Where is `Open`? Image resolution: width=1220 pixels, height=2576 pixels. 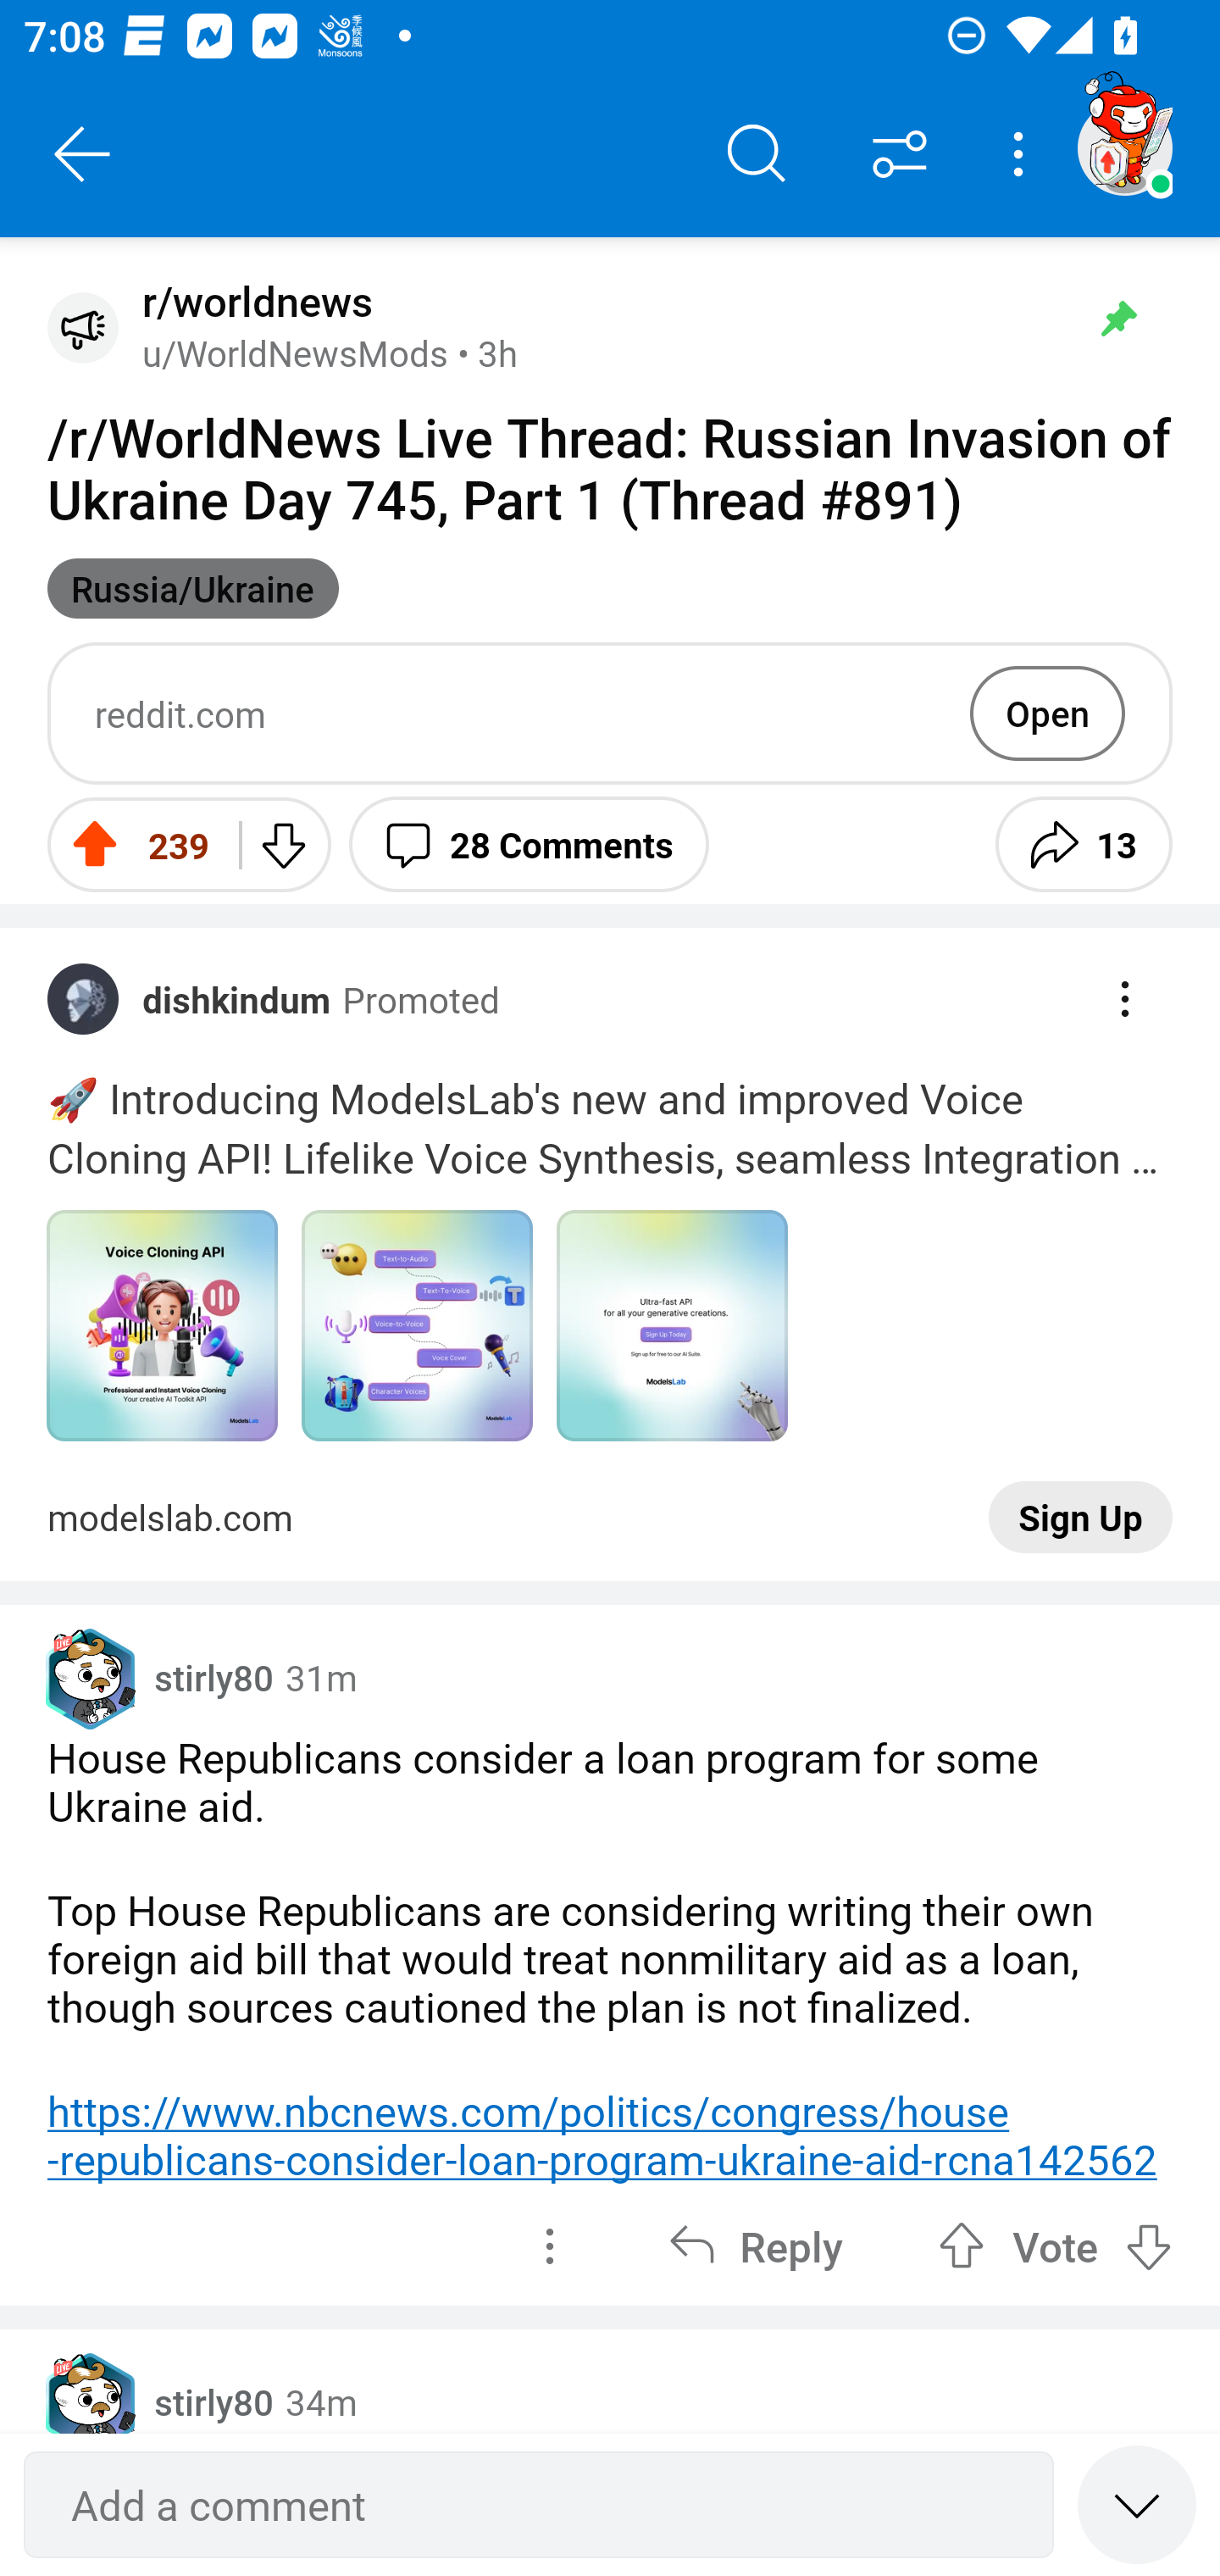
Open is located at coordinates (1047, 713).